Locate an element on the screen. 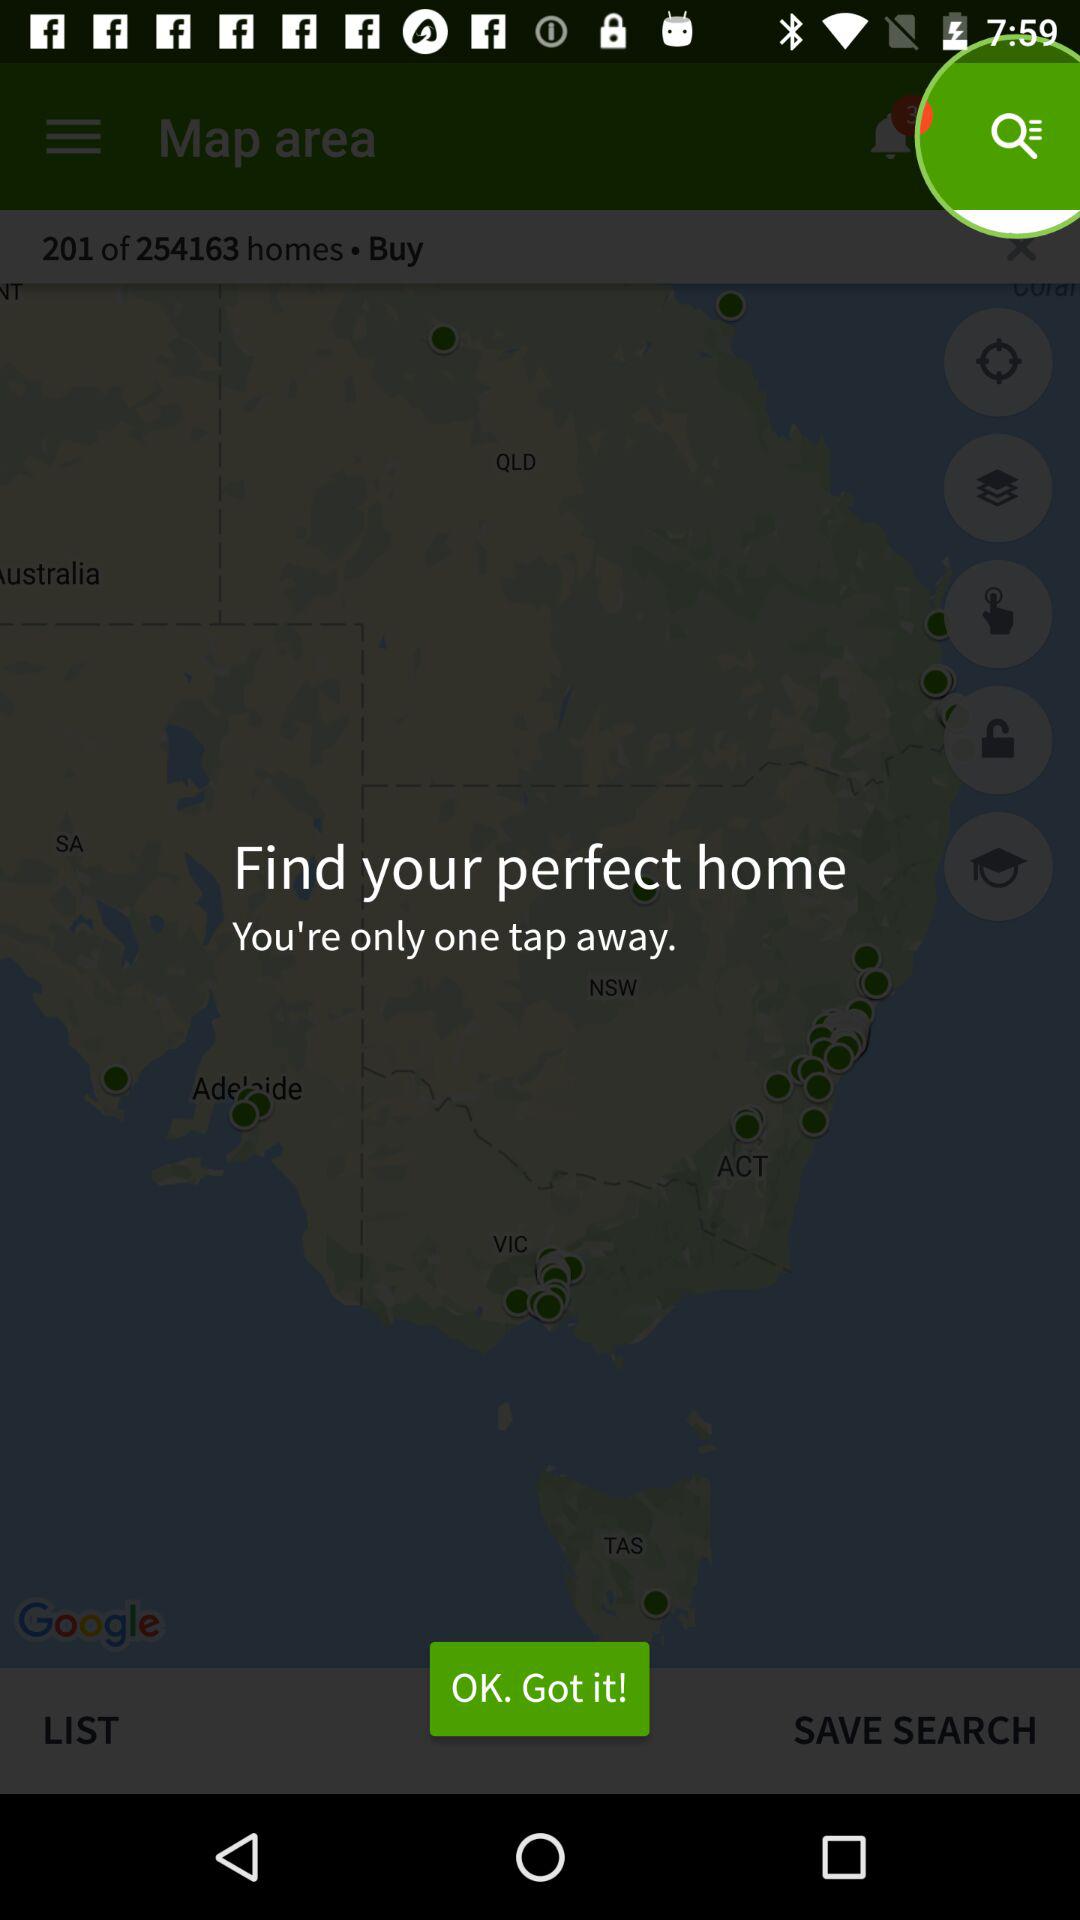 This screenshot has height=1920, width=1080. open the menu is located at coordinates (74, 136).